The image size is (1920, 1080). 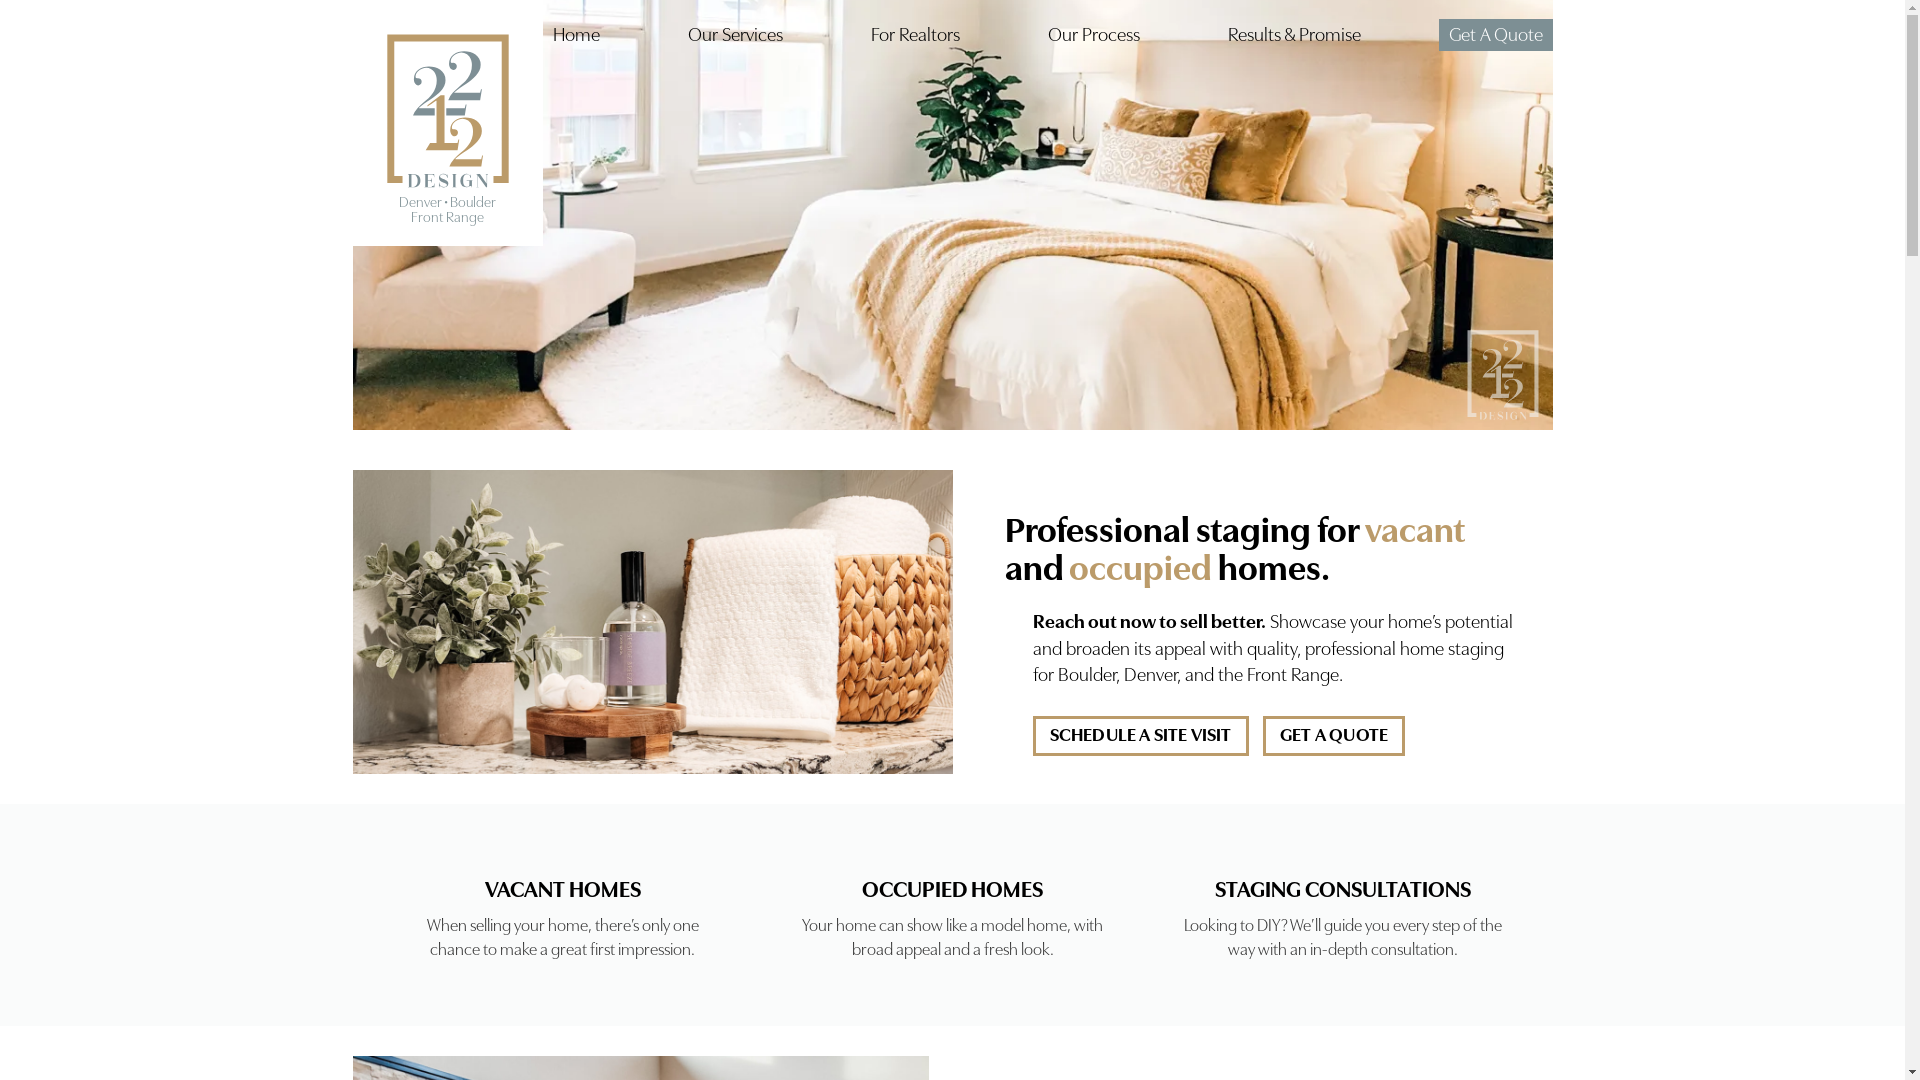 What do you see at coordinates (1140, 736) in the screenshot?
I see `SCHEDULE A SITE VISIT` at bounding box center [1140, 736].